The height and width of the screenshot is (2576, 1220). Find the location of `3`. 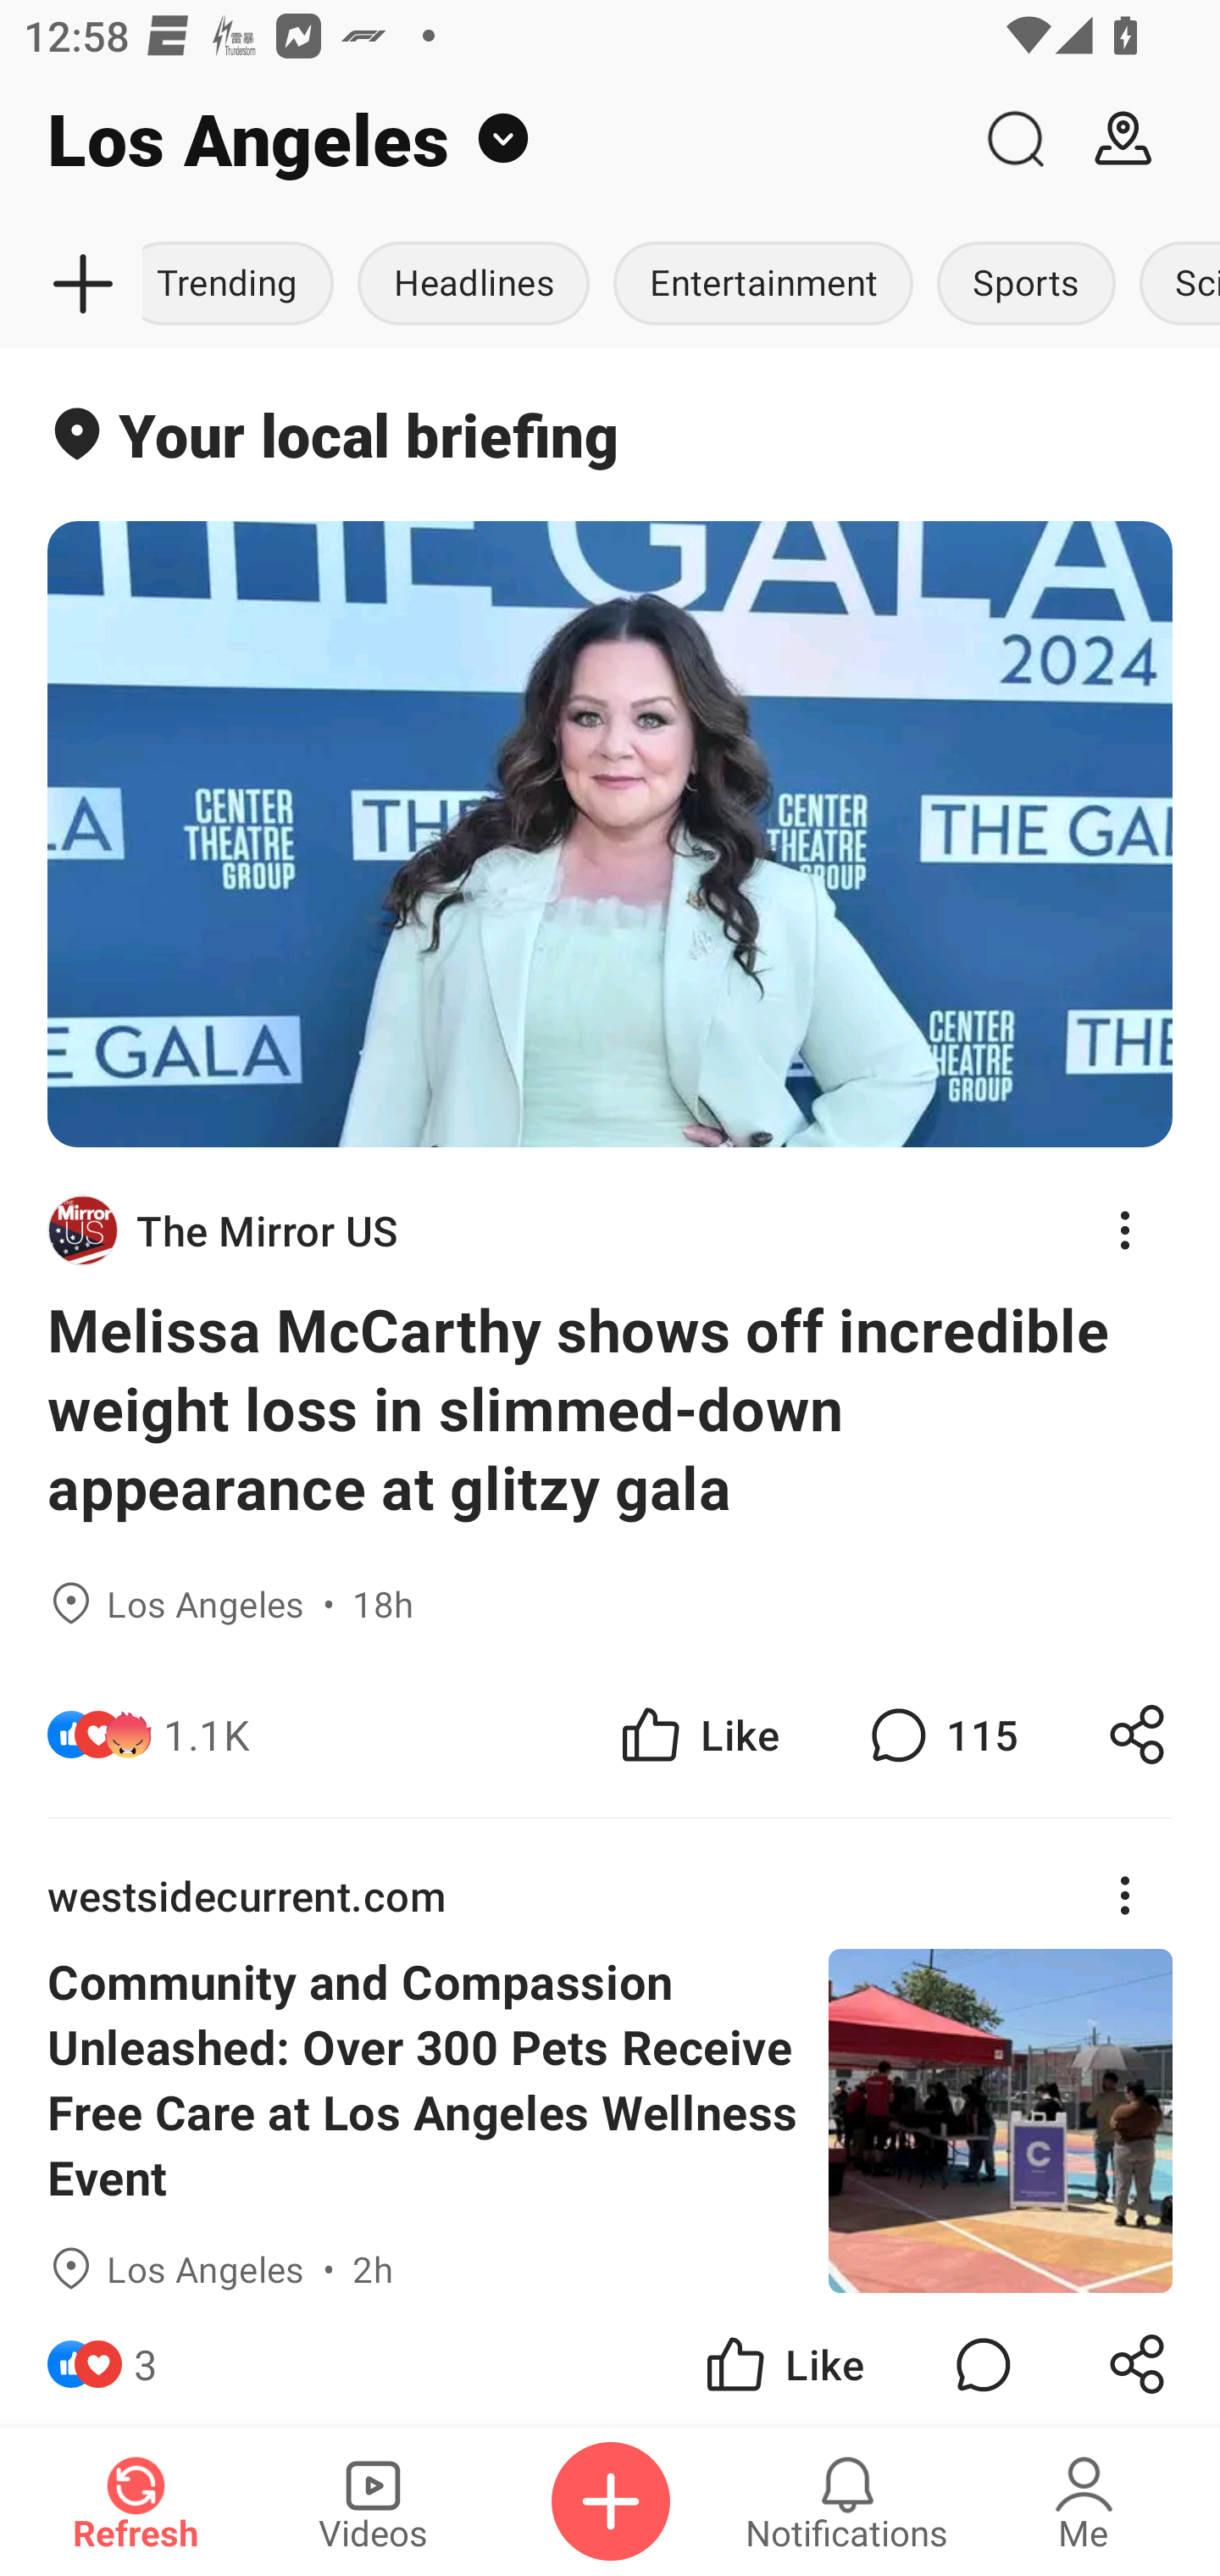

3 is located at coordinates (146, 2359).